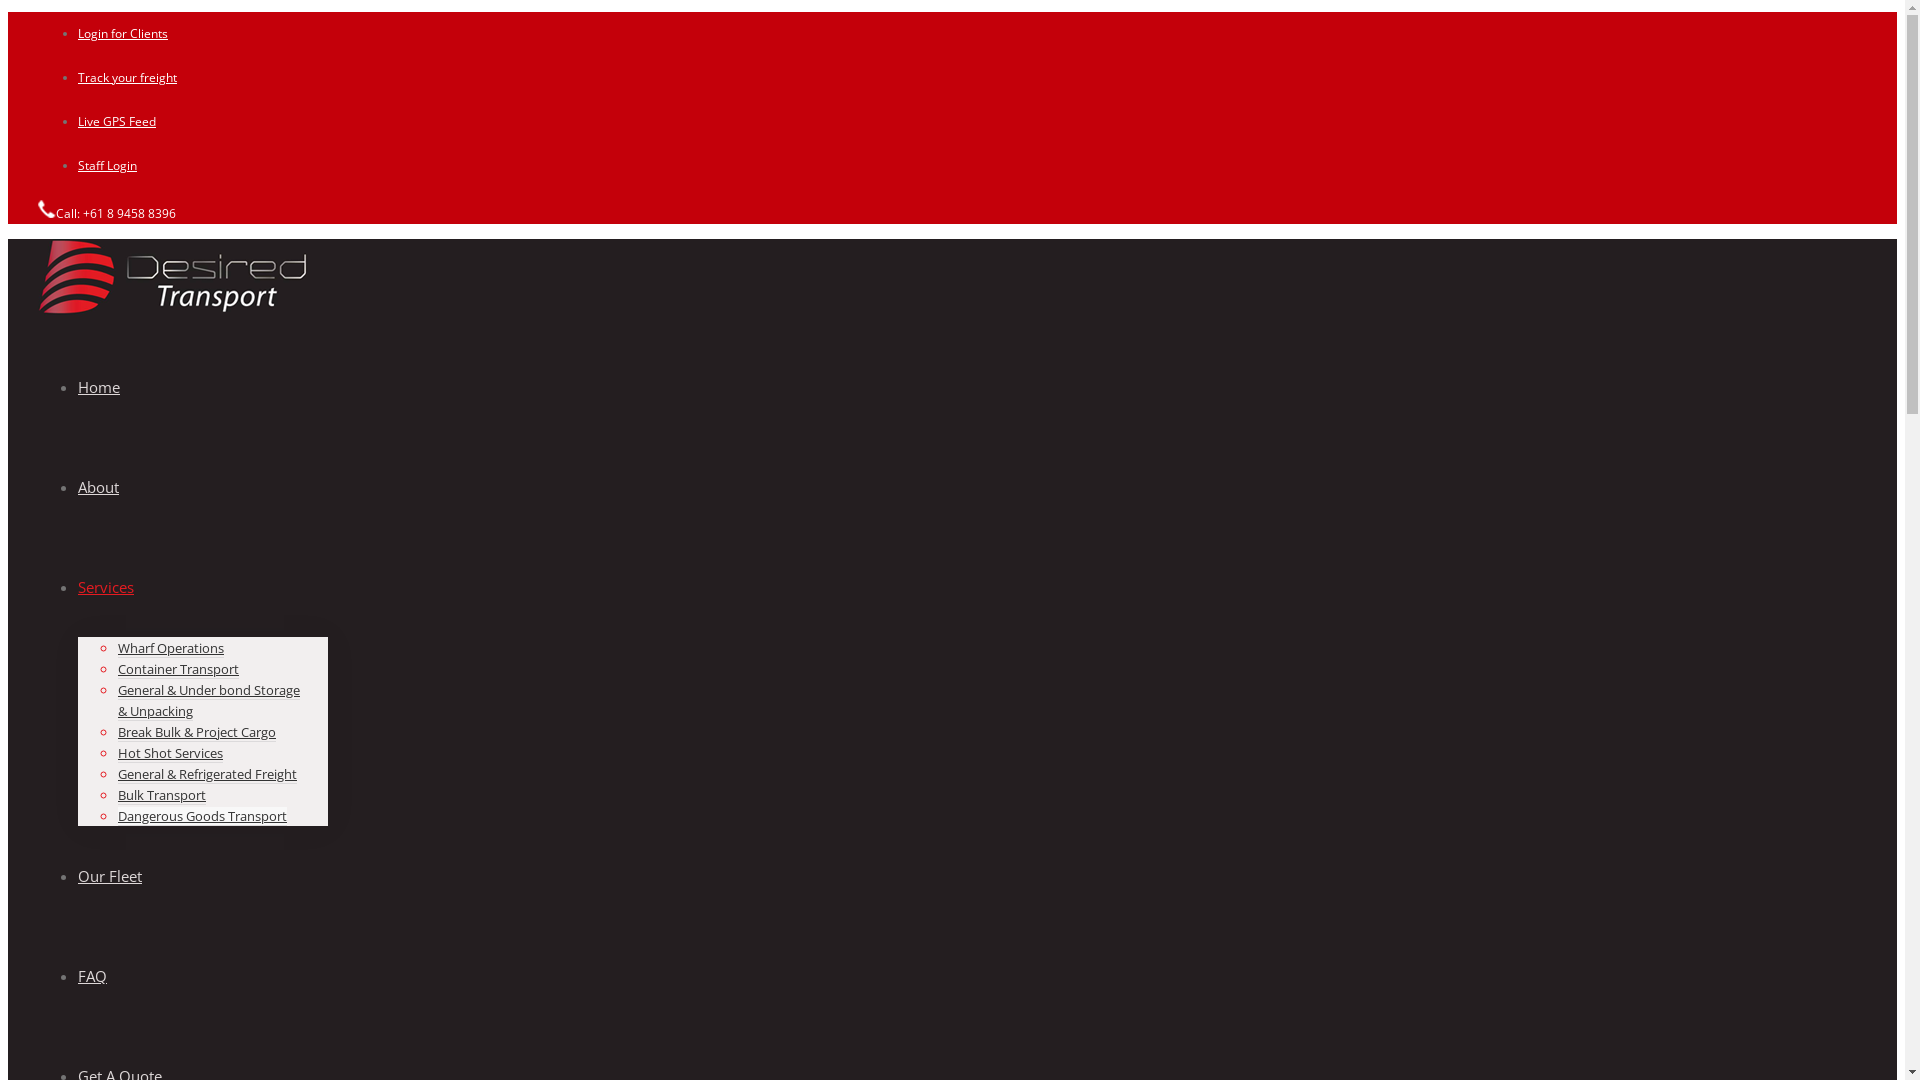 The width and height of the screenshot is (1920, 1080). Describe the element at coordinates (98, 487) in the screenshot. I see `About` at that location.